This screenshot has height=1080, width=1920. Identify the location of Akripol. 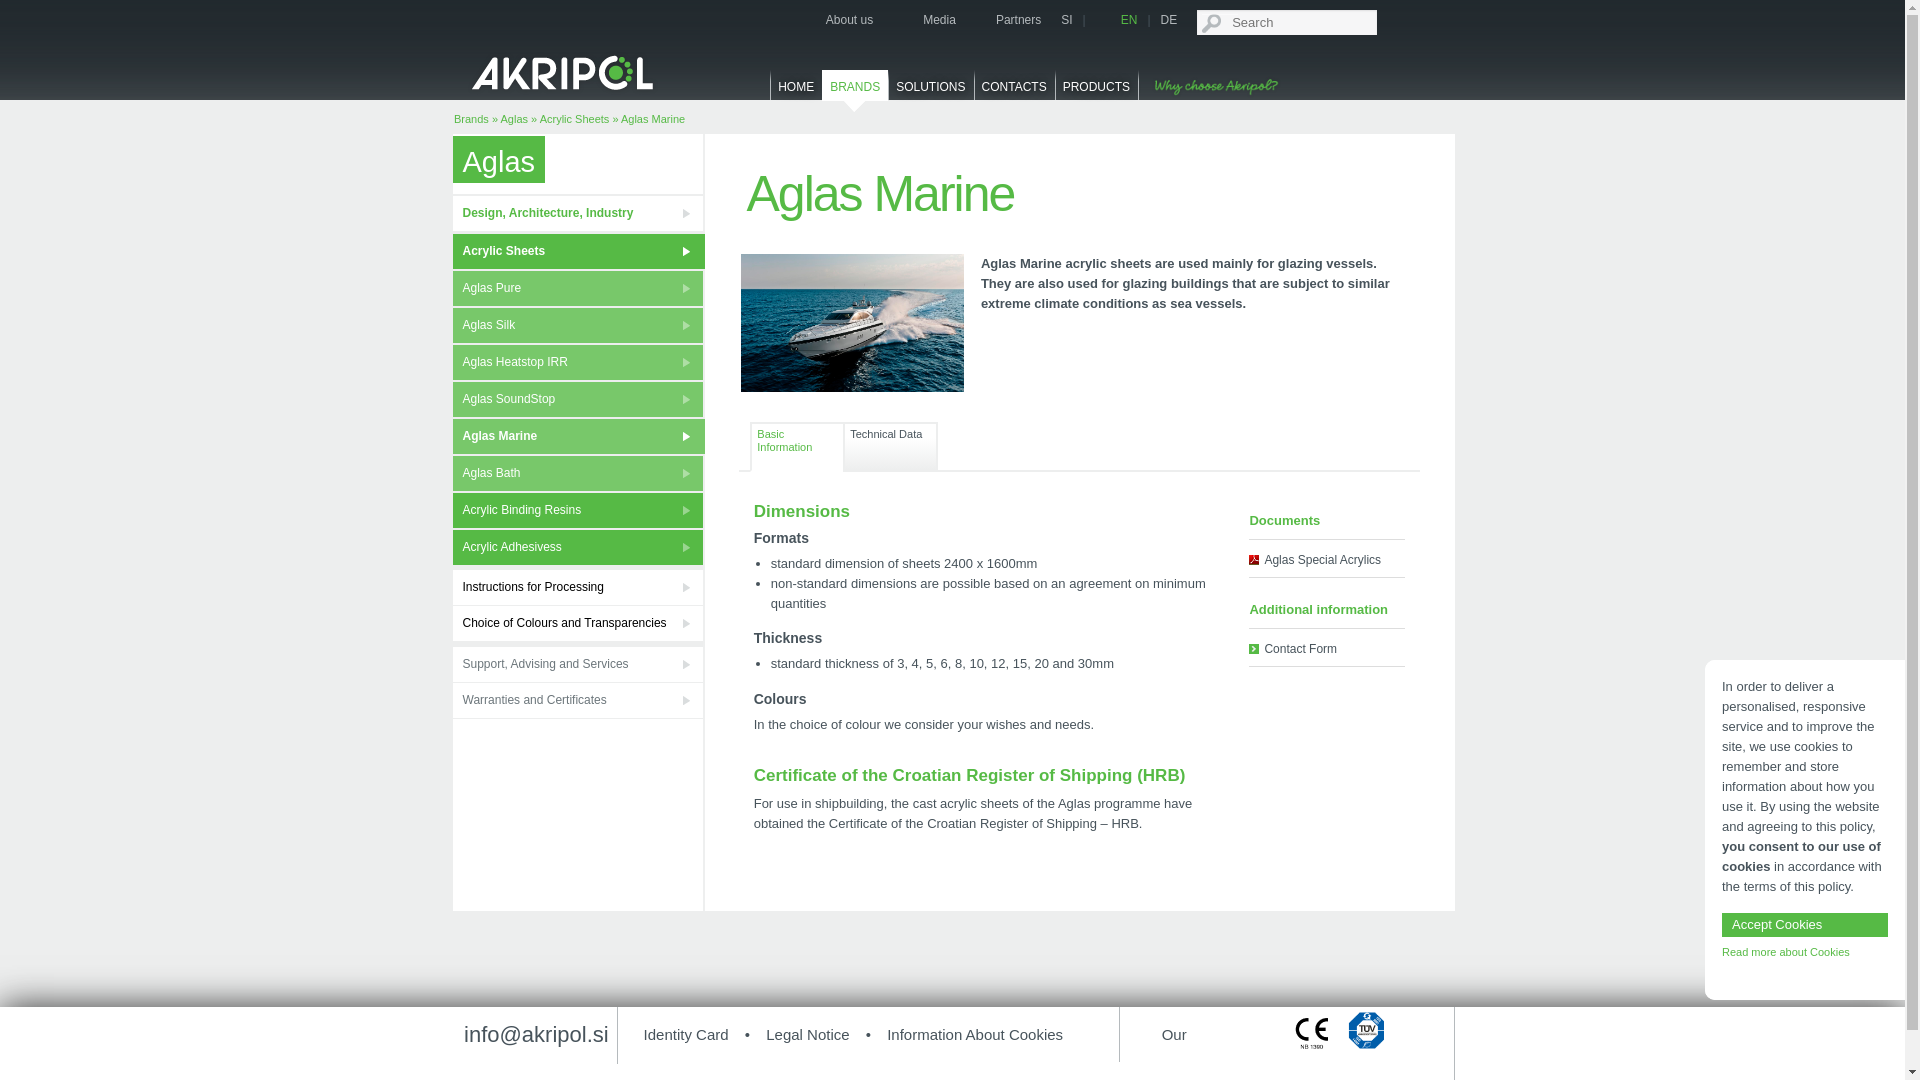
(563, 70).